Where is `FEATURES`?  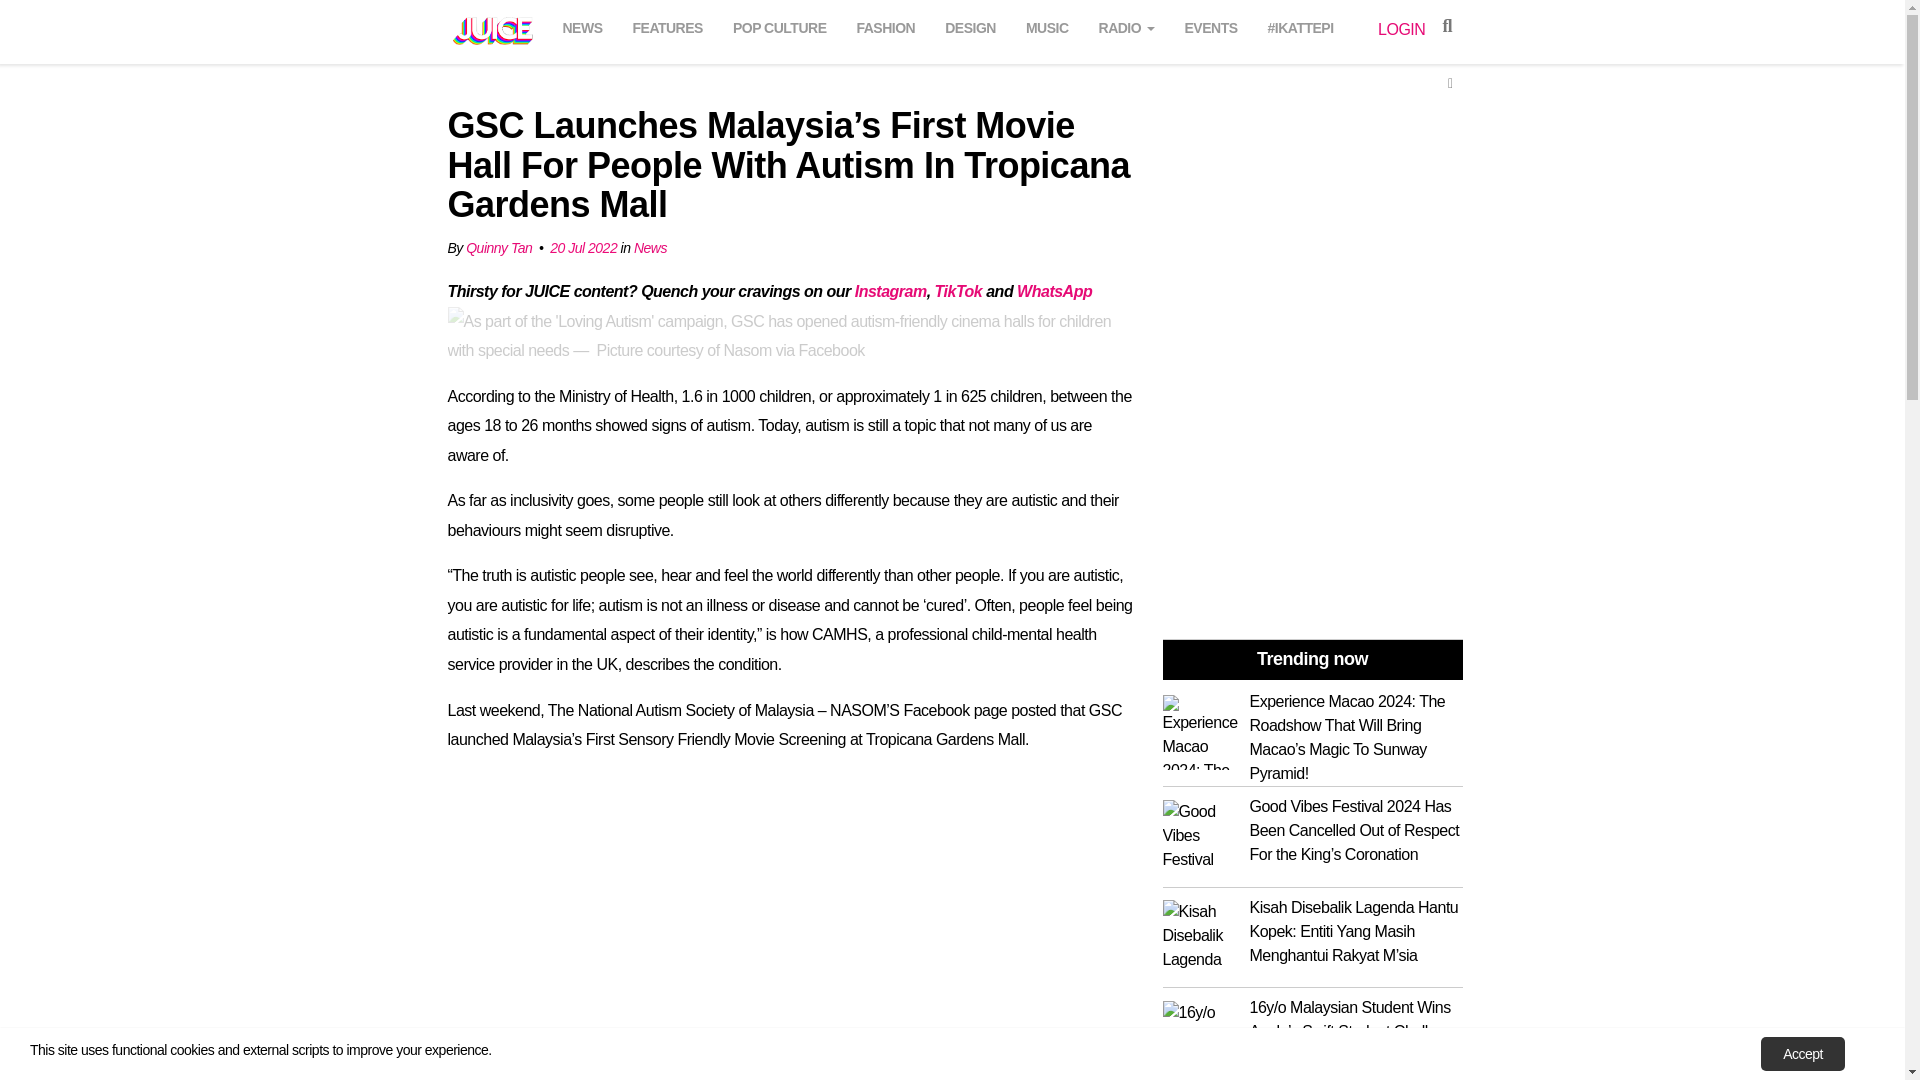
FEATURES is located at coordinates (667, 25).